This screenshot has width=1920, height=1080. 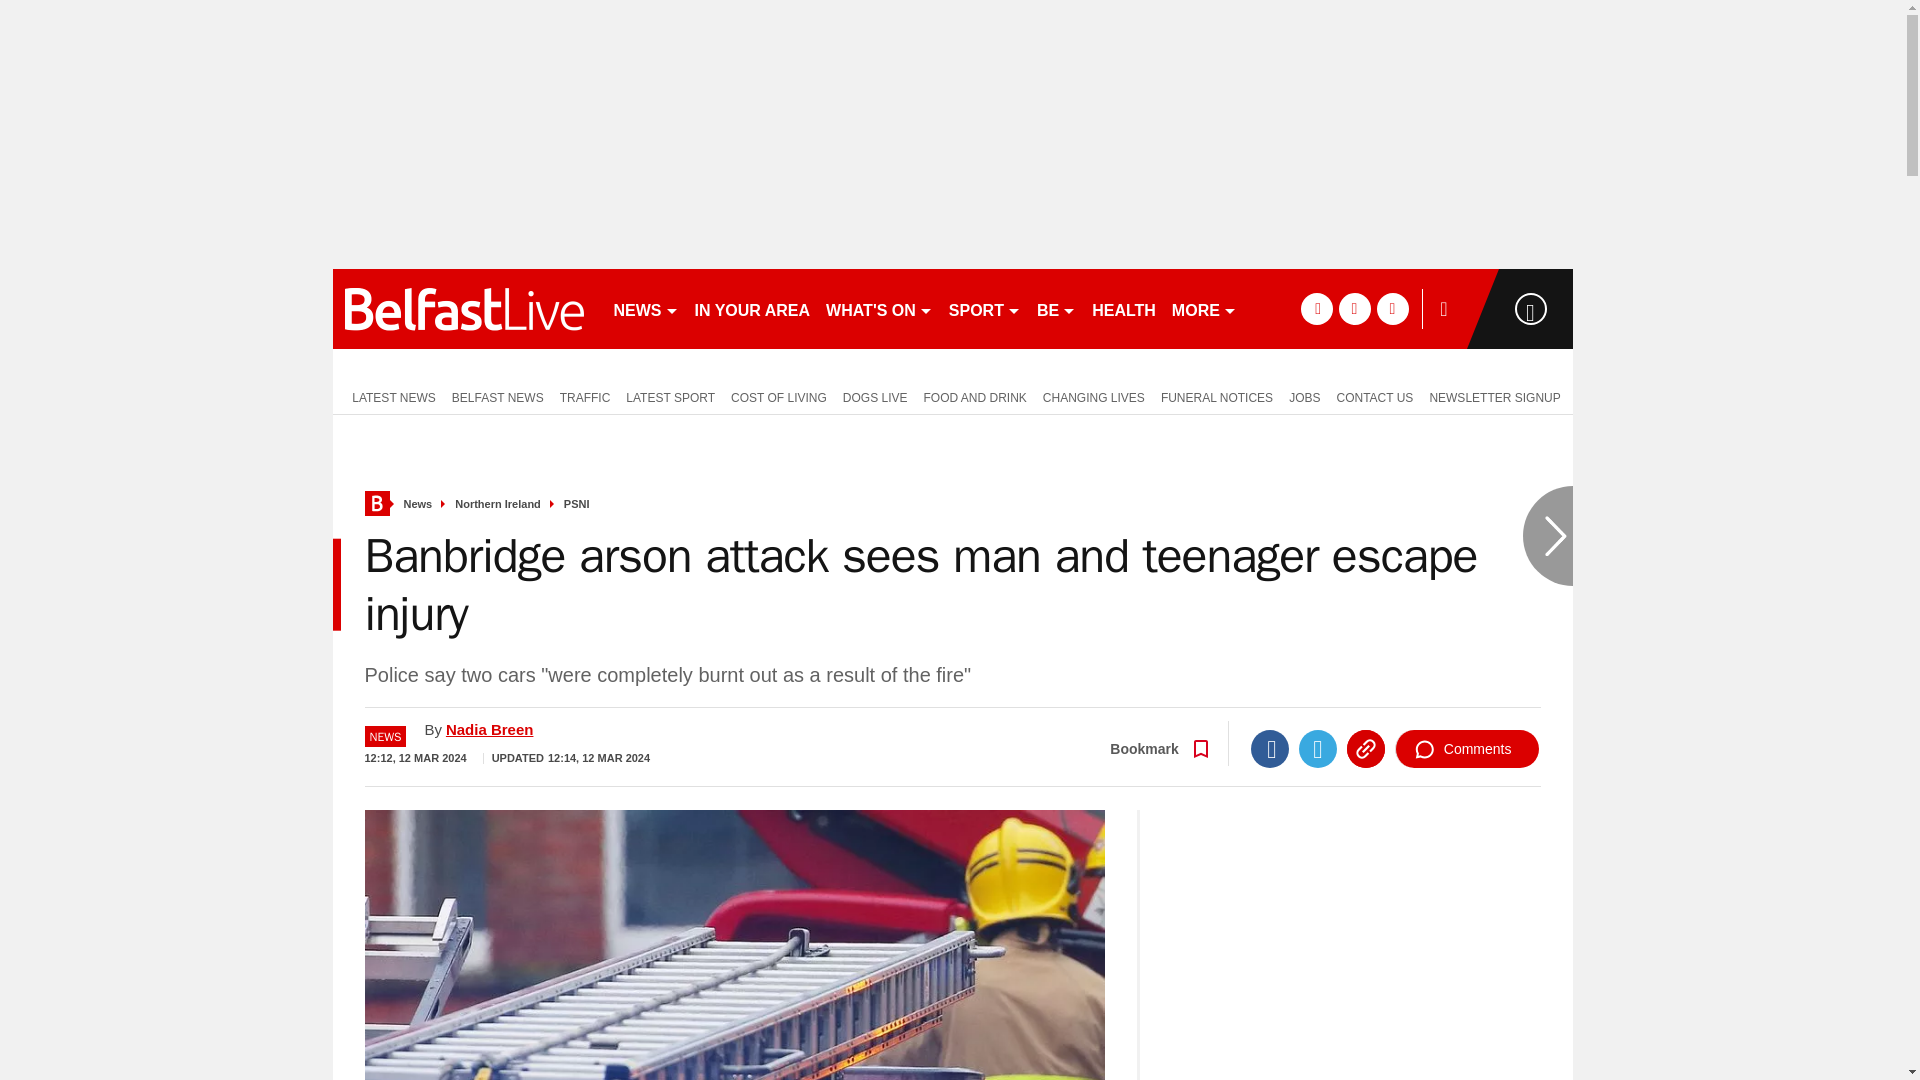 What do you see at coordinates (1316, 308) in the screenshot?
I see `facebook` at bounding box center [1316, 308].